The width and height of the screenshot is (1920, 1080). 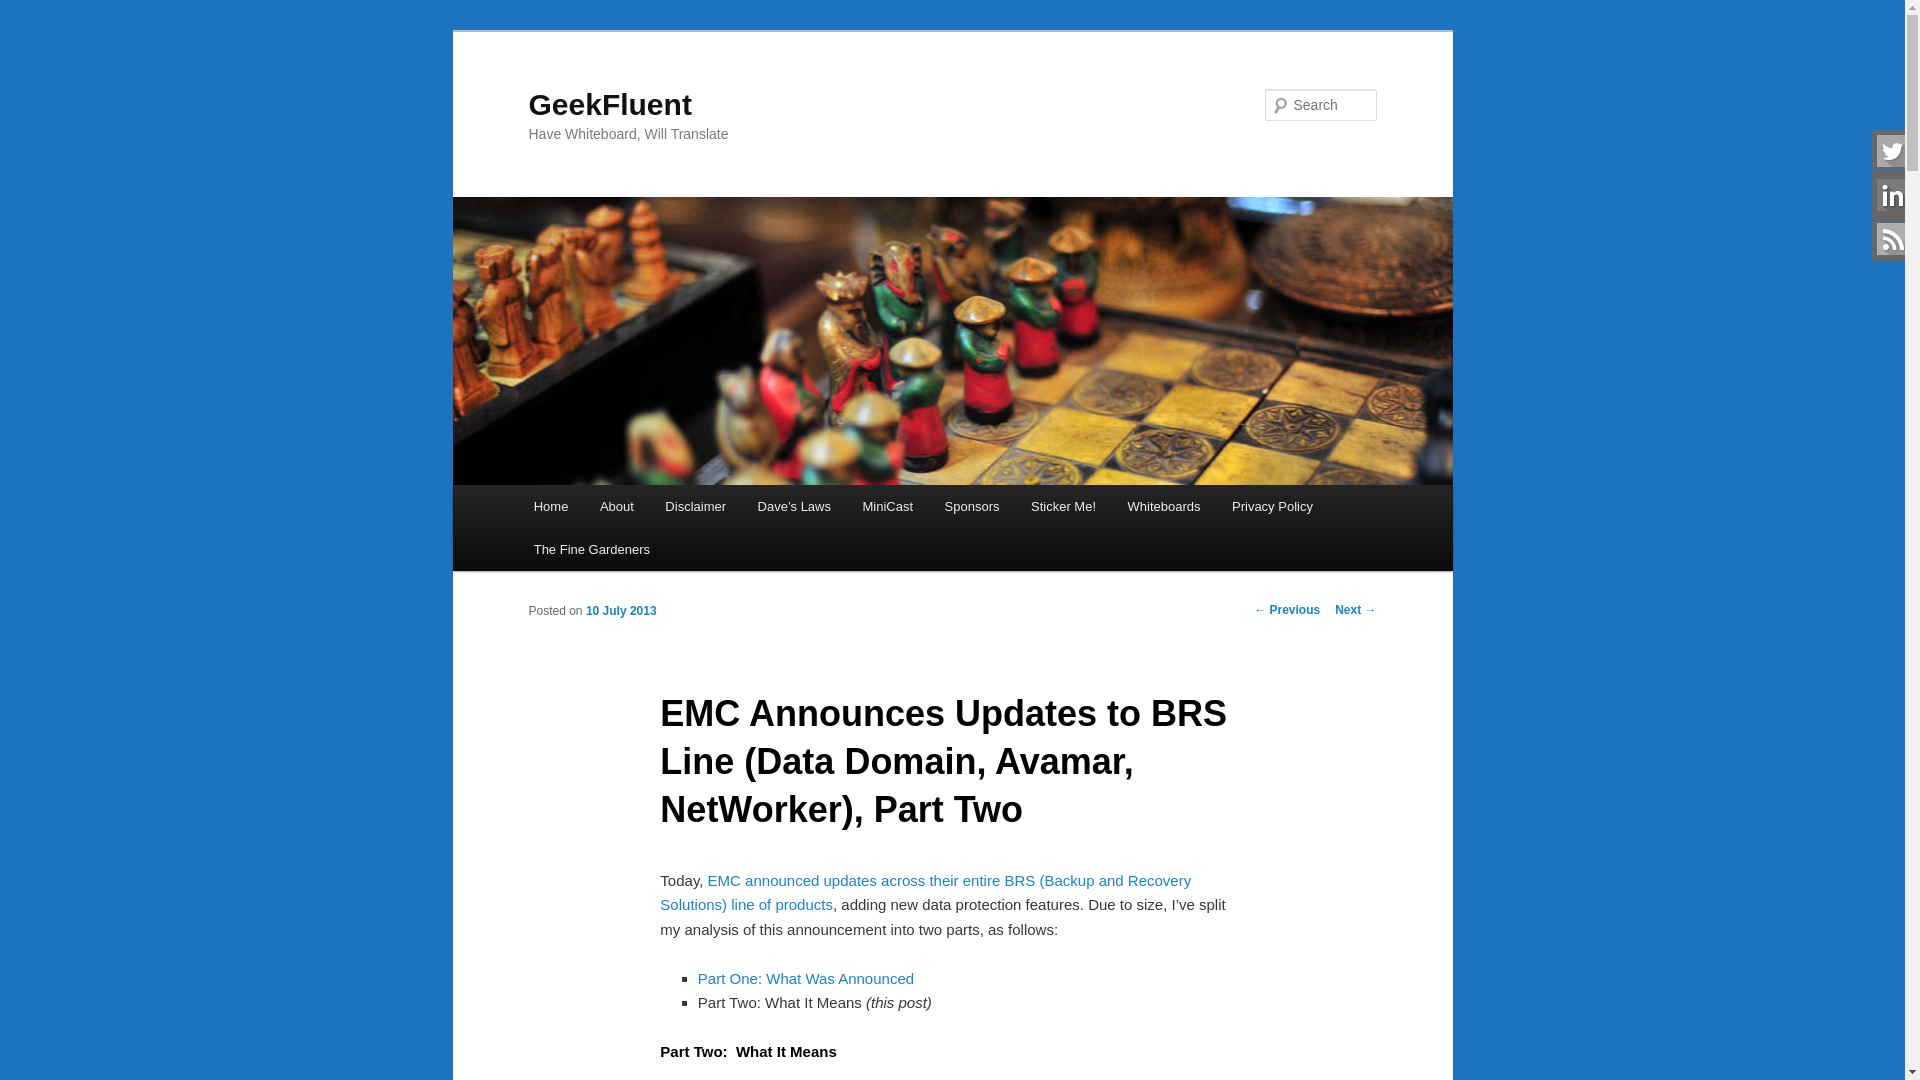 What do you see at coordinates (1272, 506) in the screenshot?
I see `Privacy Policy` at bounding box center [1272, 506].